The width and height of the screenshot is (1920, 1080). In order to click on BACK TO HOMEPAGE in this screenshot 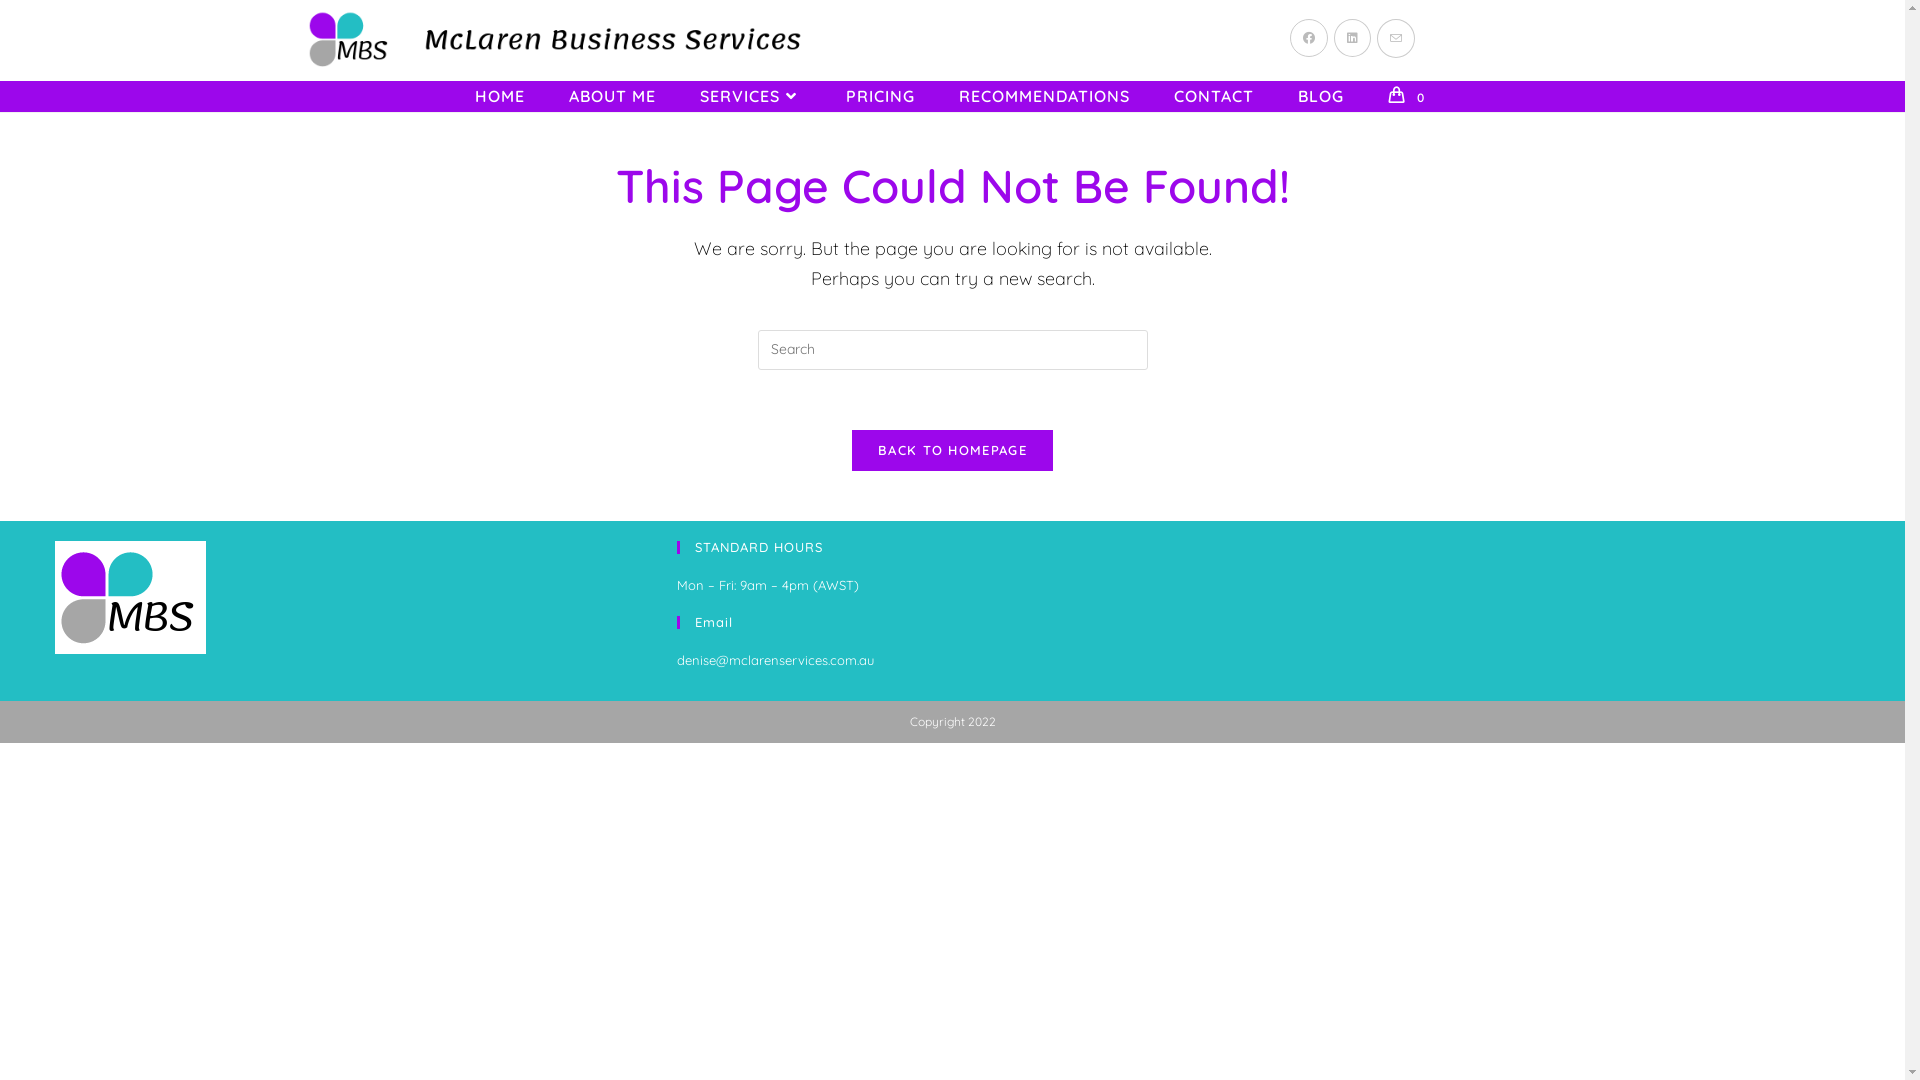, I will do `click(952, 450)`.